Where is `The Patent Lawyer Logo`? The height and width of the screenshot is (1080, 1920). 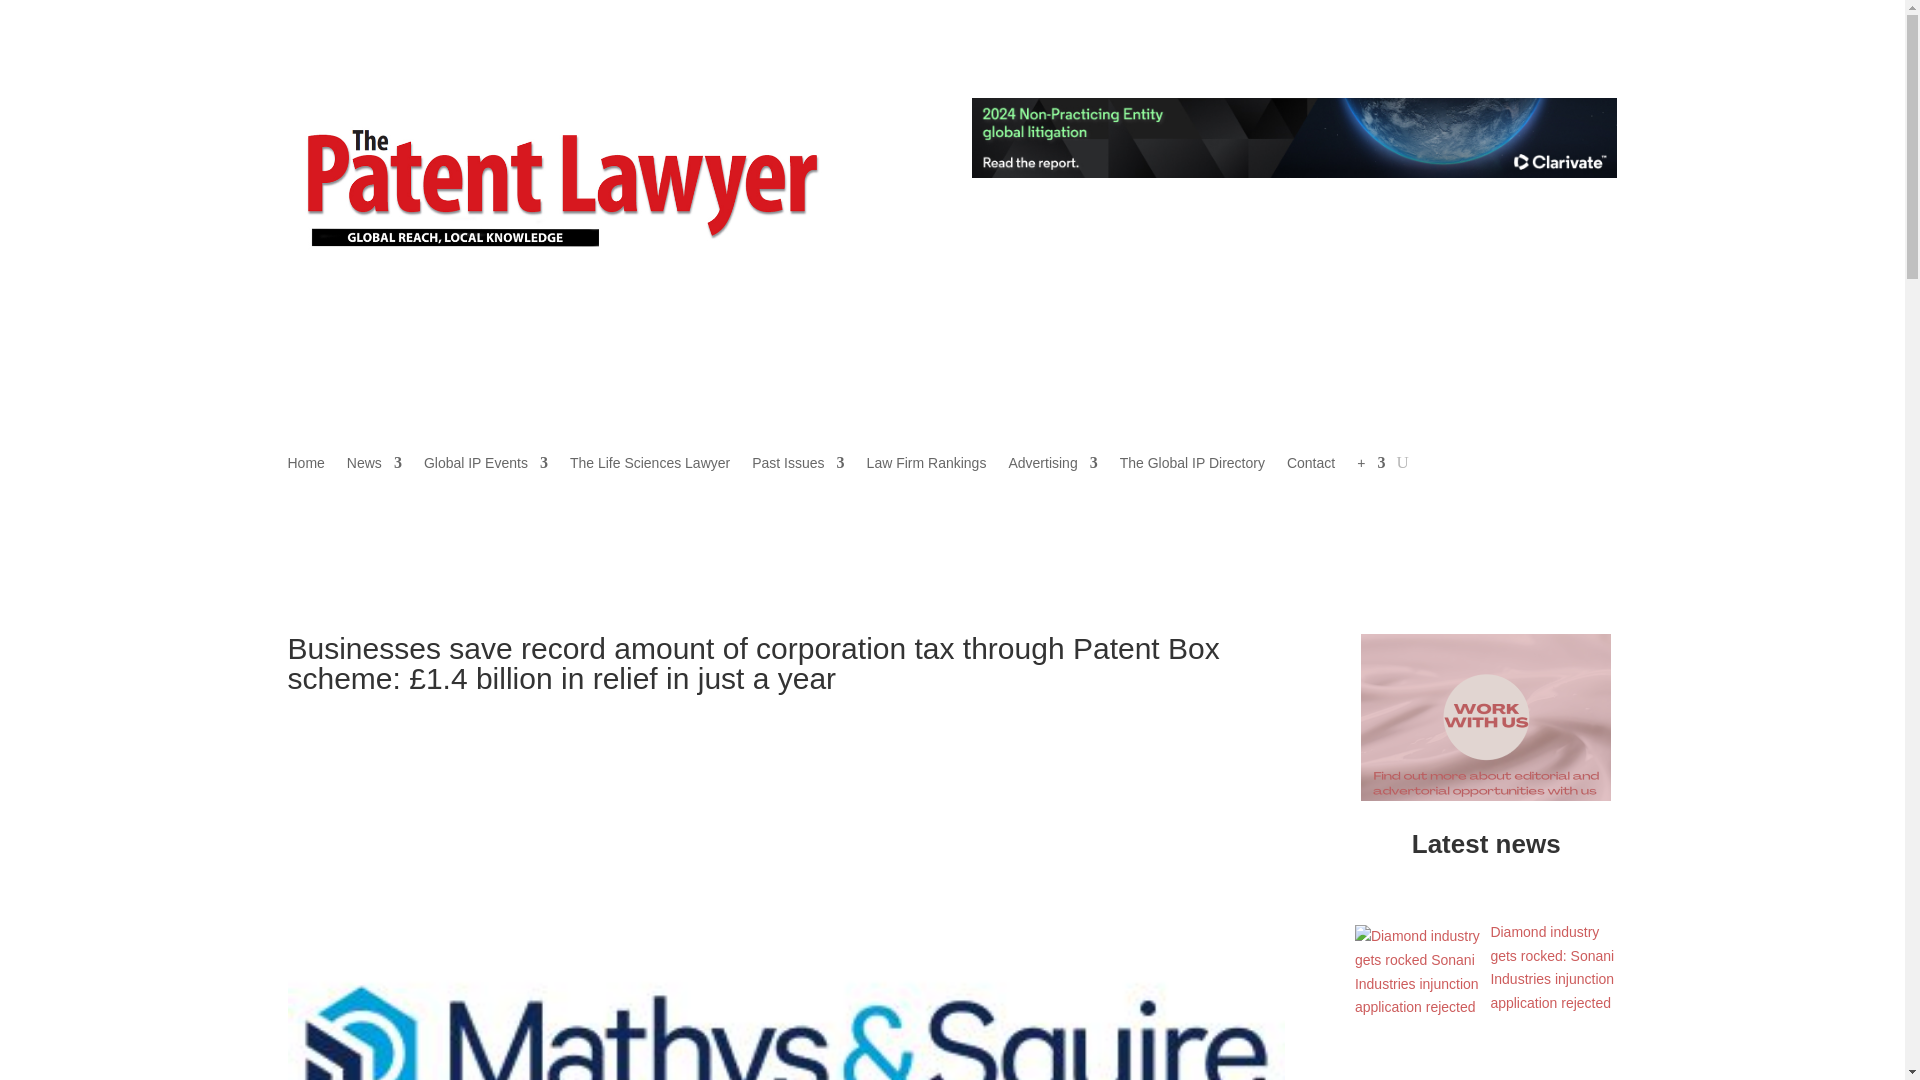
The Patent Lawyer Logo is located at coordinates (610, 174).